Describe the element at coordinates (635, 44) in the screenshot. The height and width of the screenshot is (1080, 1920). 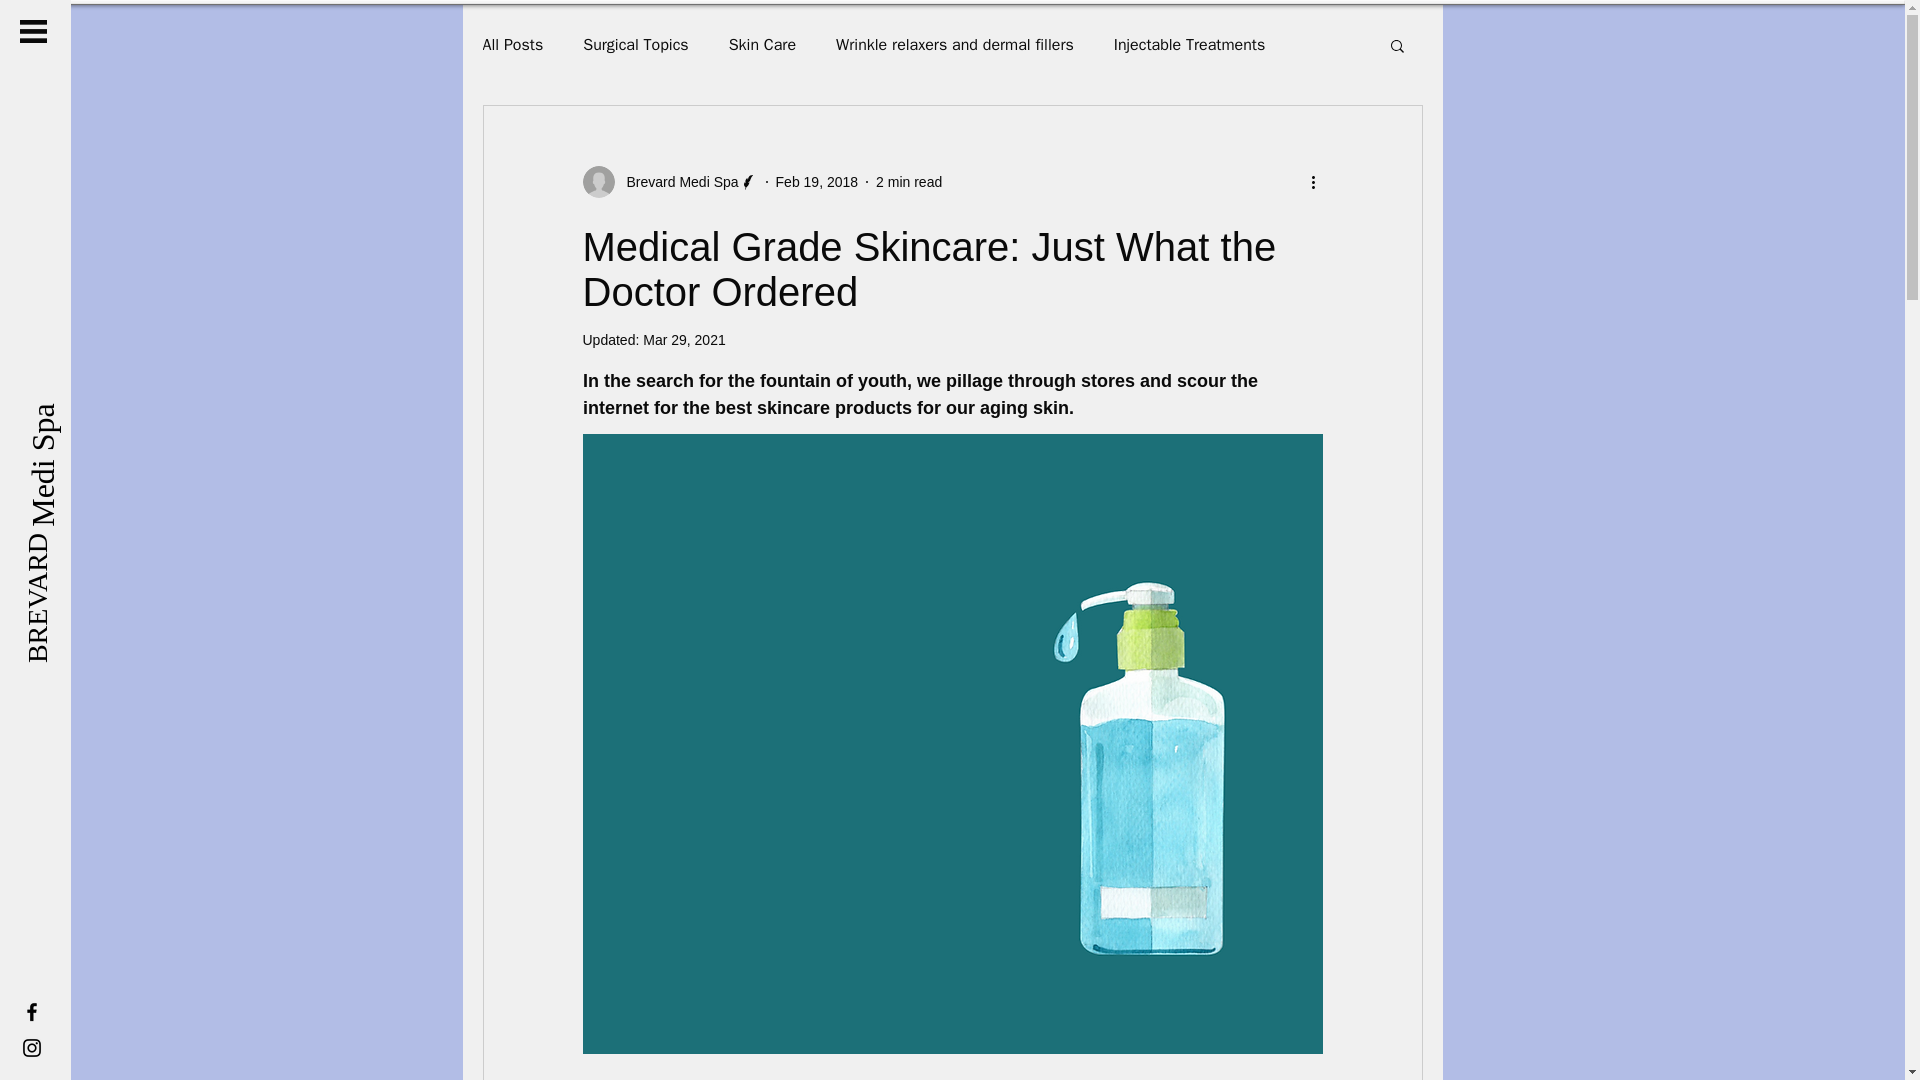
I see `Surgical Topics` at that location.